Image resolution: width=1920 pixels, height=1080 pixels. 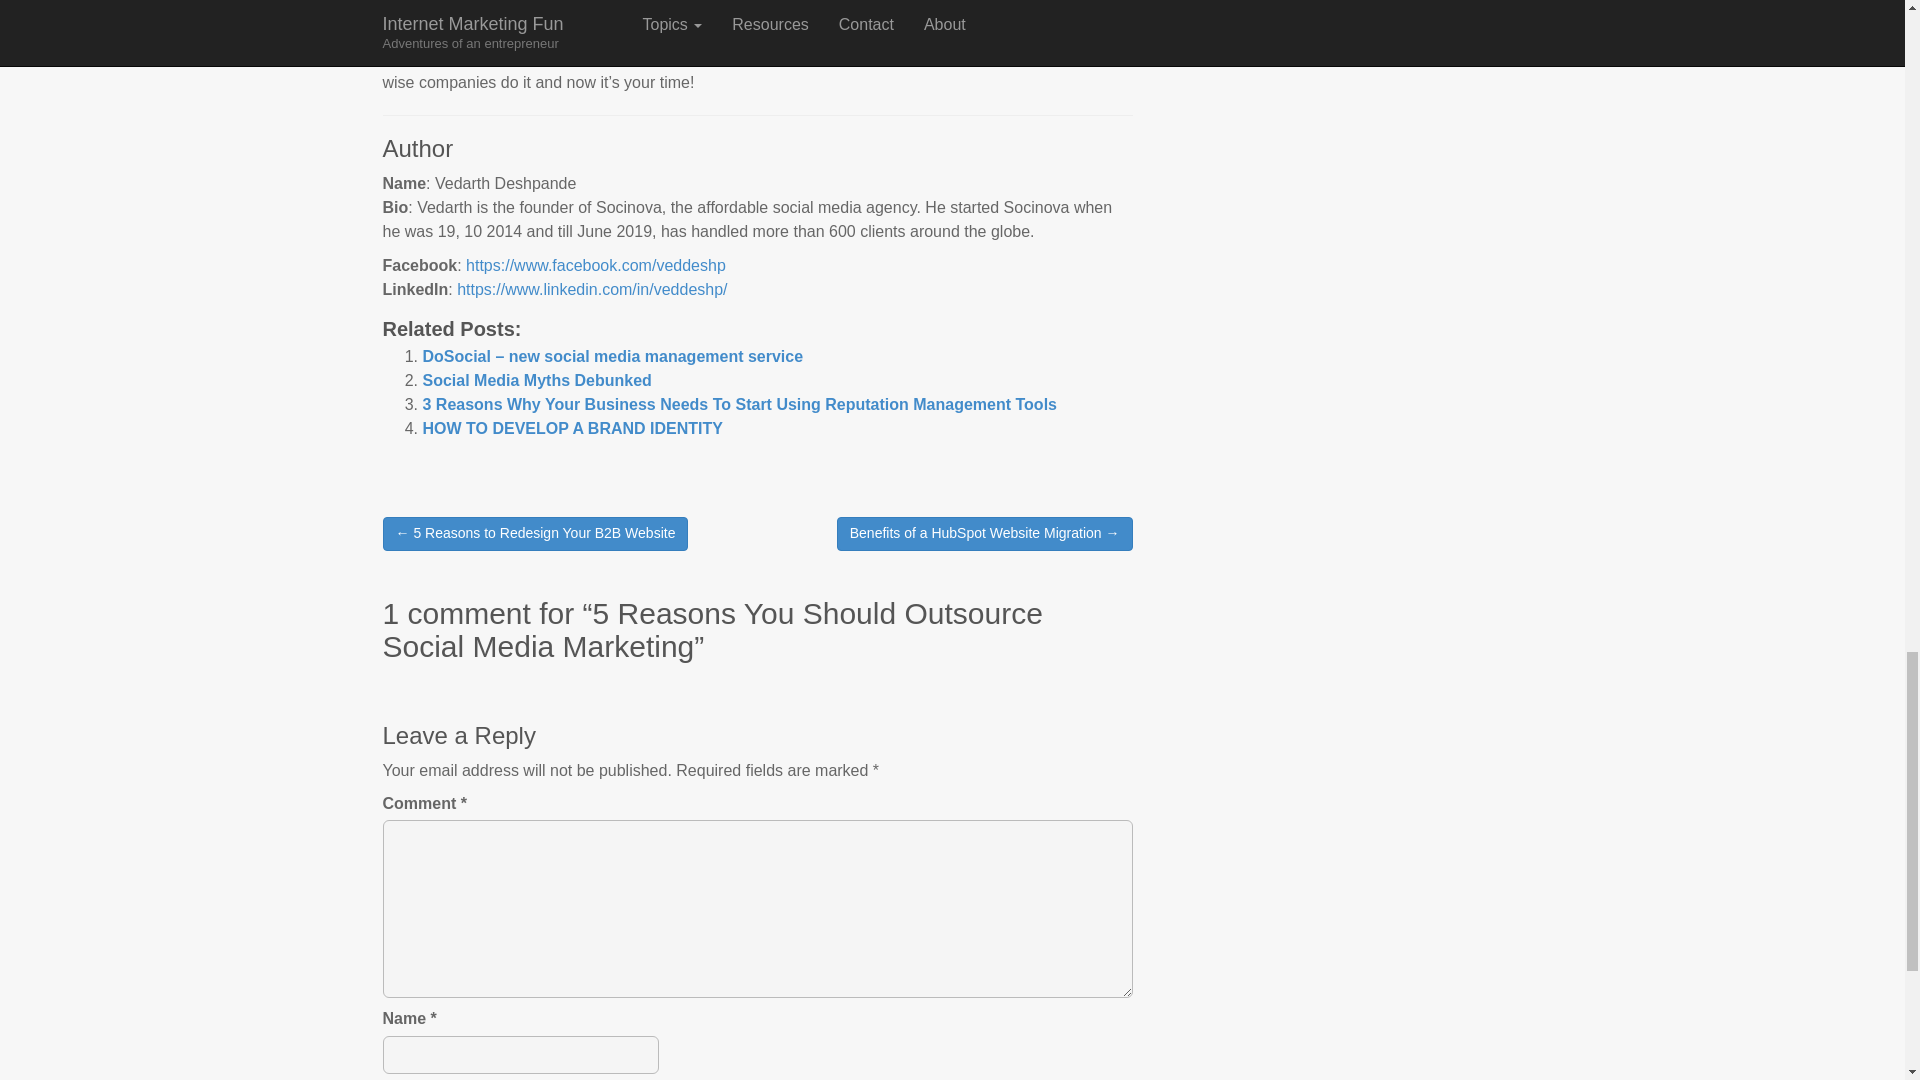 What do you see at coordinates (536, 380) in the screenshot?
I see `Social Media Myths Debunked` at bounding box center [536, 380].